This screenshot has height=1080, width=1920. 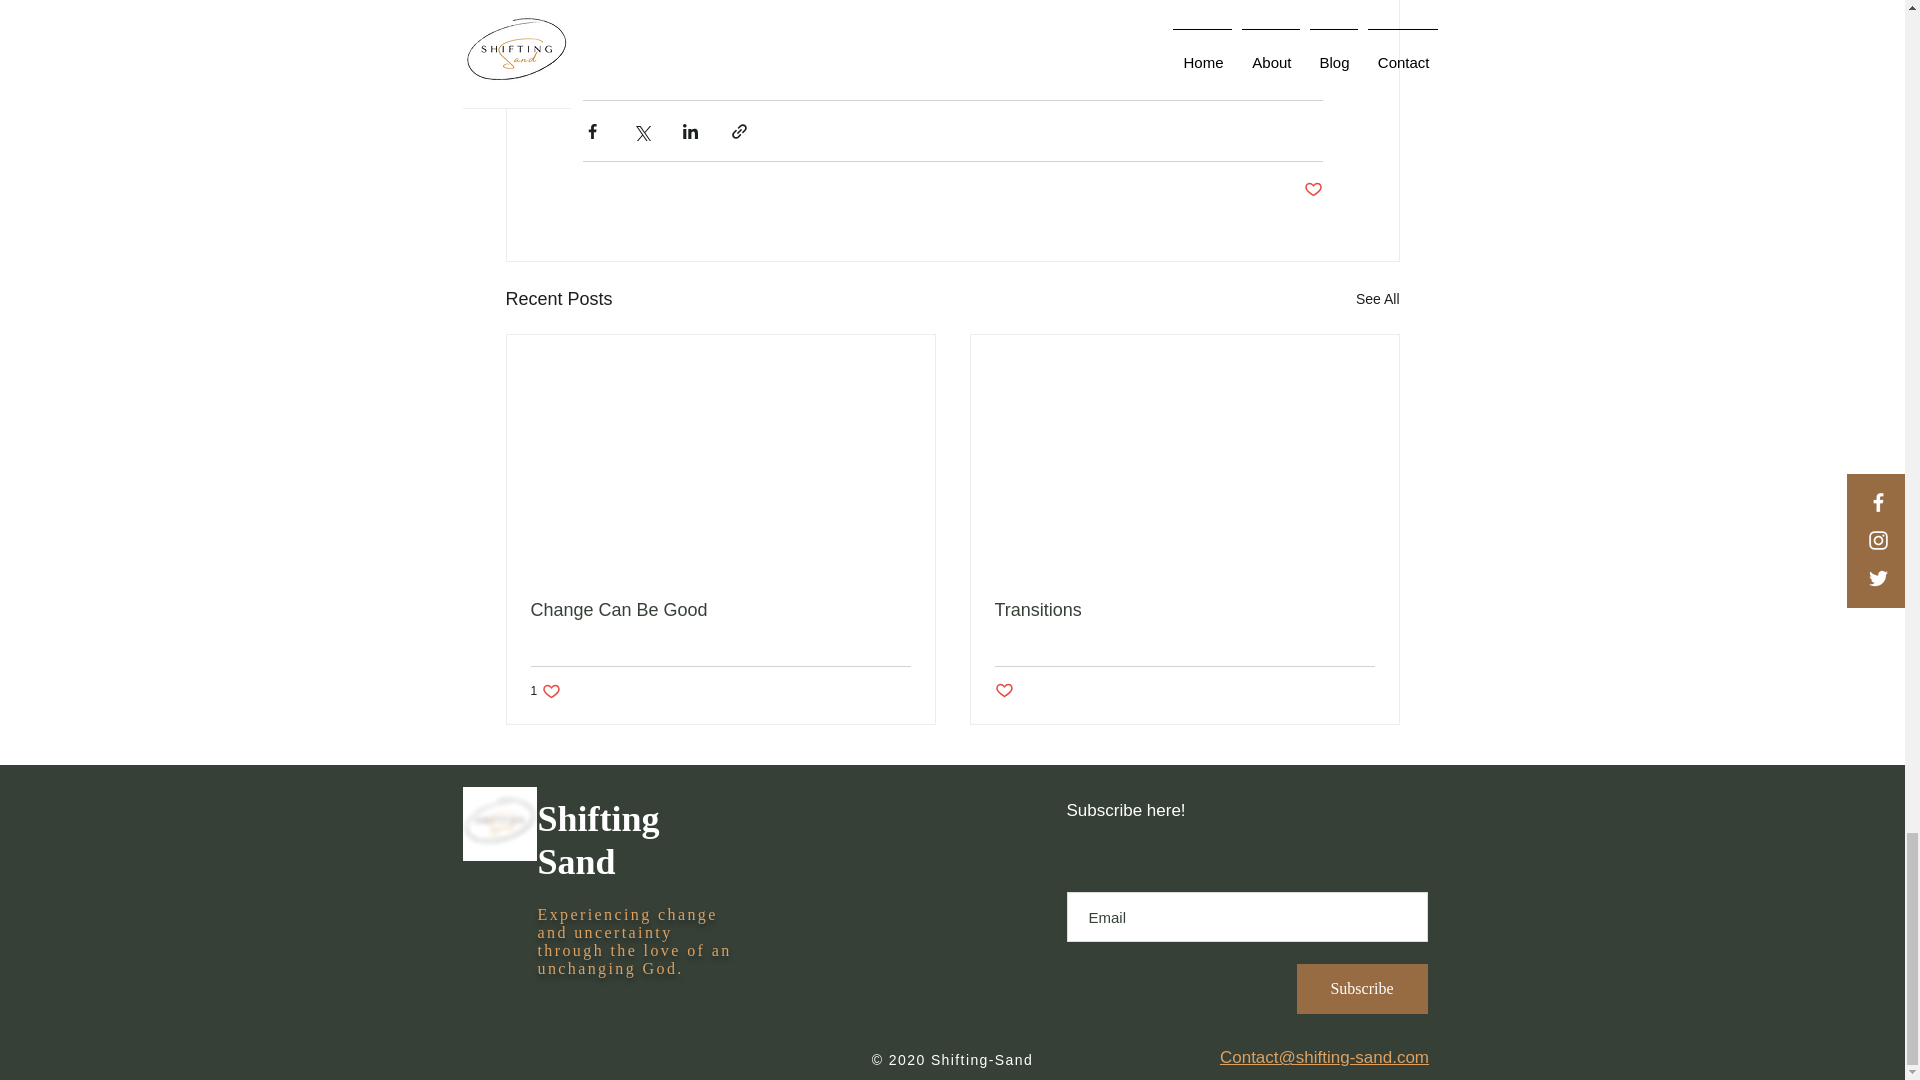 What do you see at coordinates (1004, 692) in the screenshot?
I see `Post not marked as liked` at bounding box center [1004, 692].